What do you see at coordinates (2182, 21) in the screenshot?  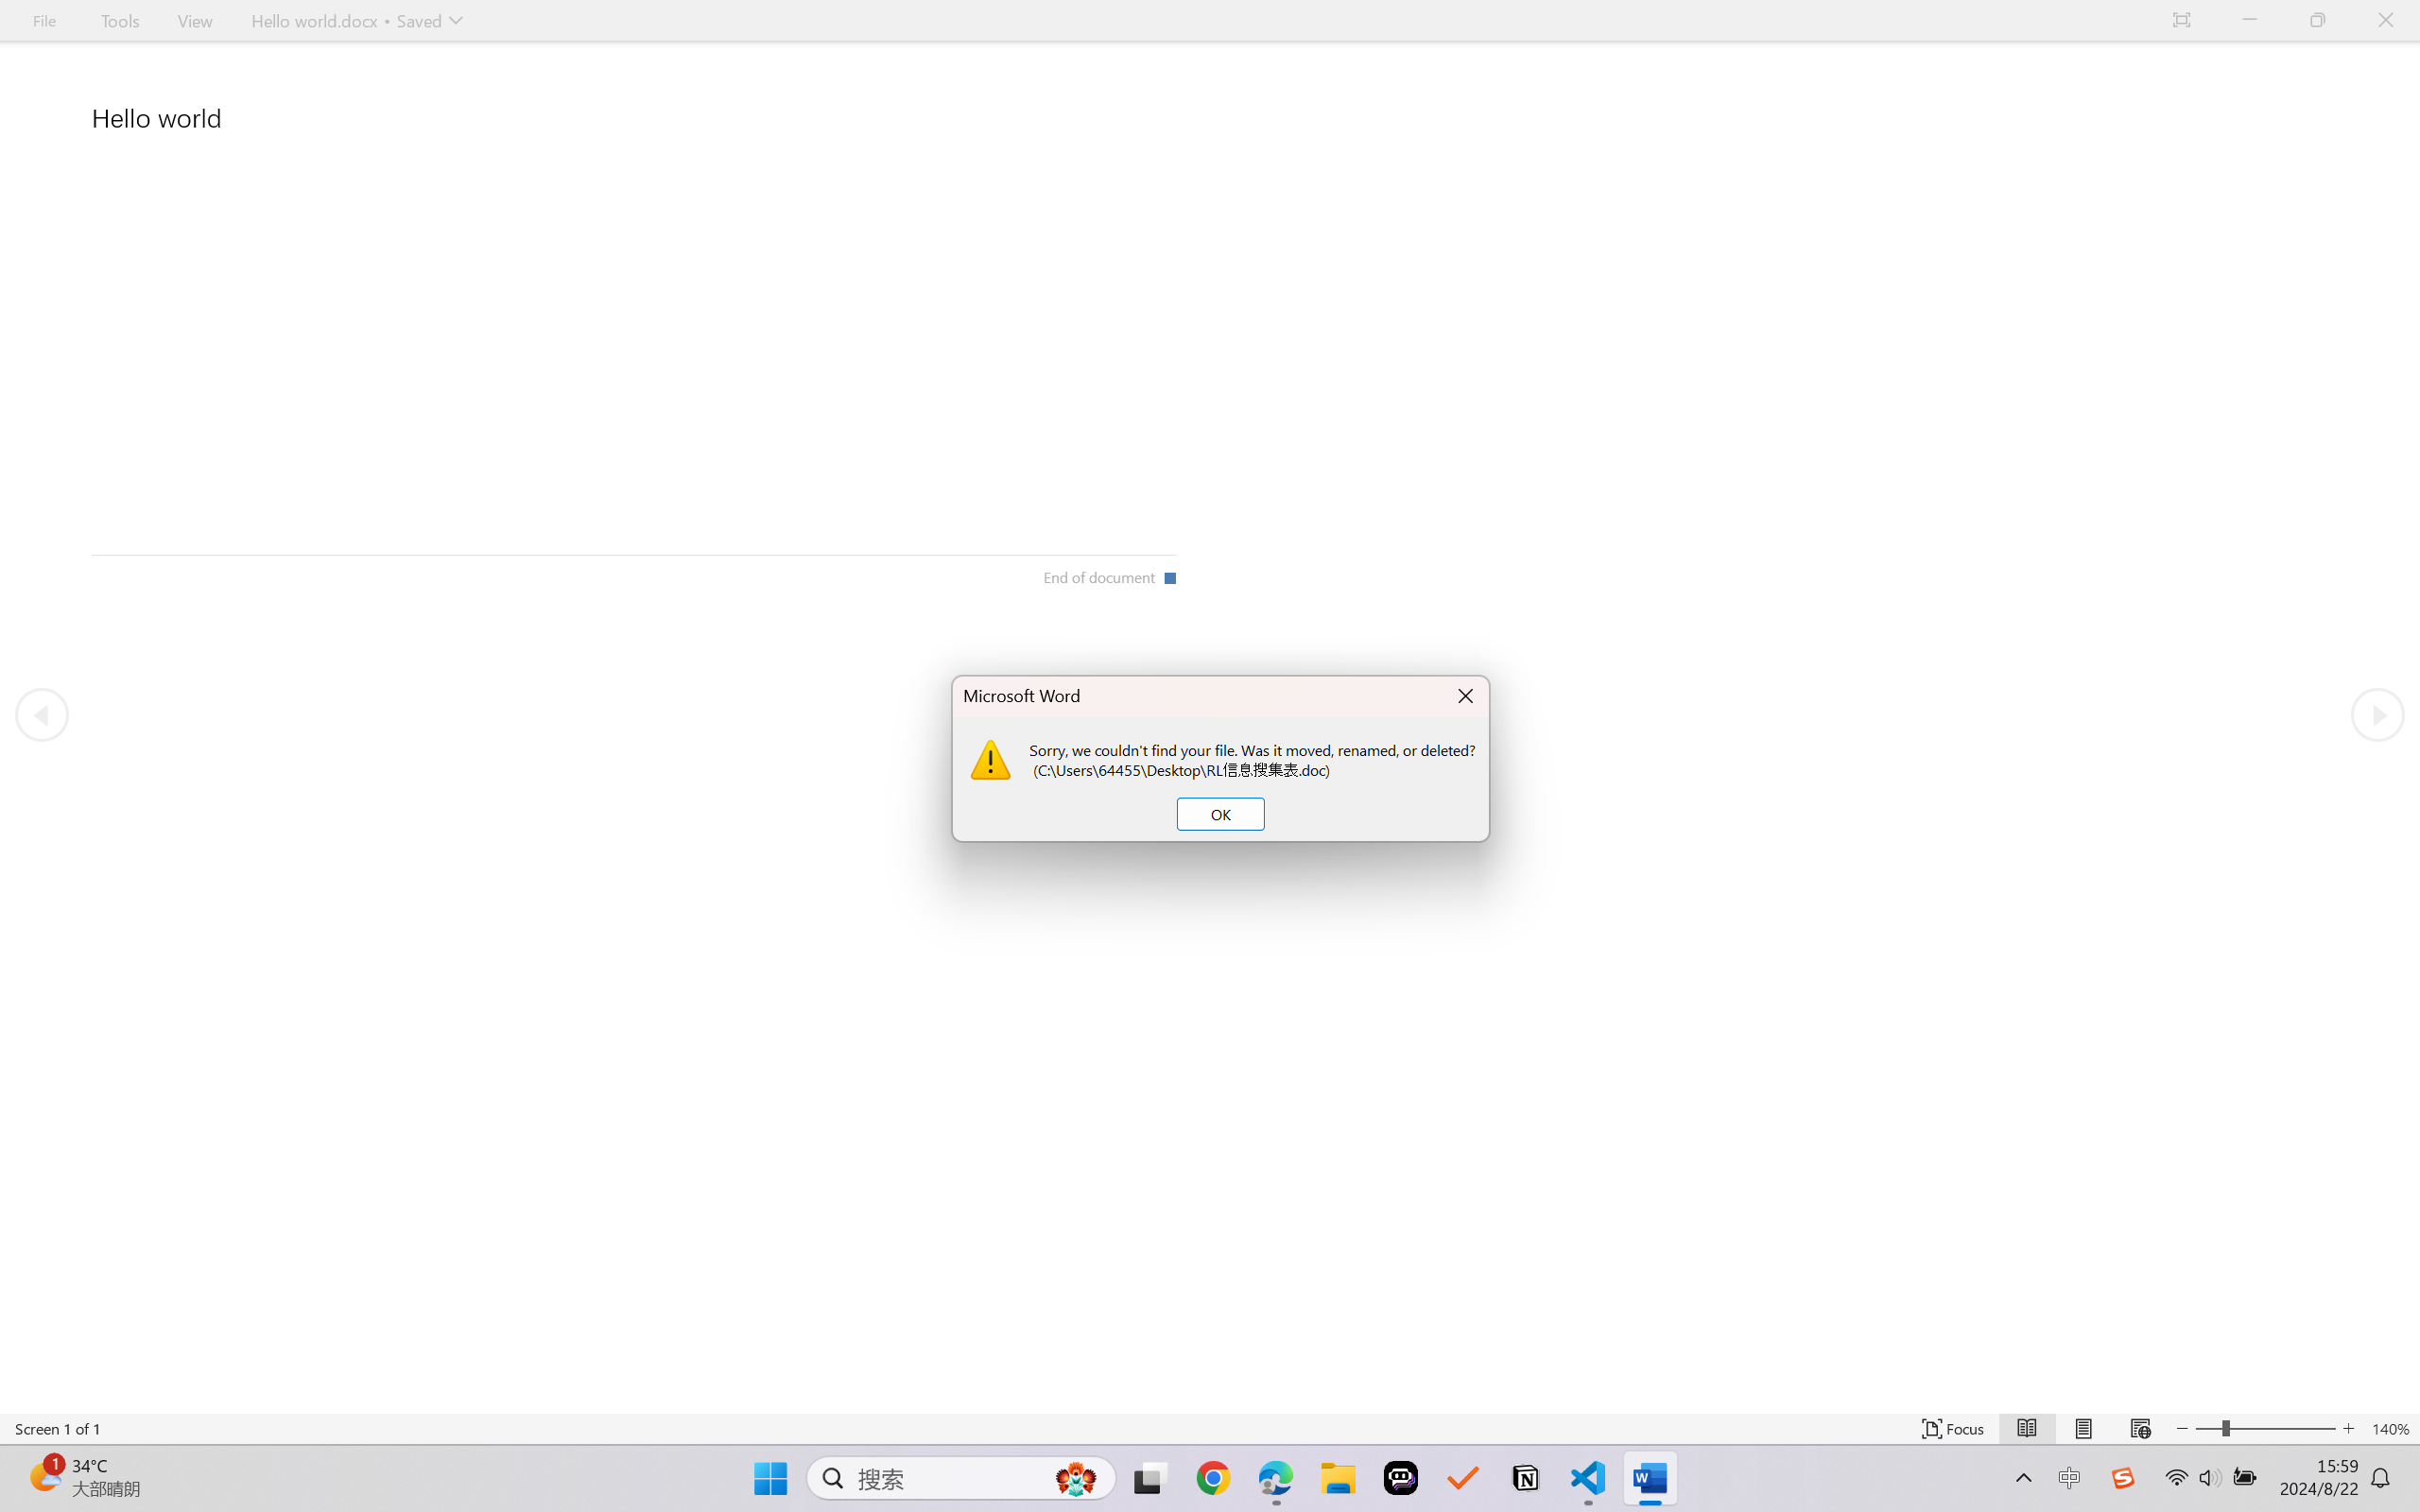 I see `Auto-hide Reading Toolbar` at bounding box center [2182, 21].